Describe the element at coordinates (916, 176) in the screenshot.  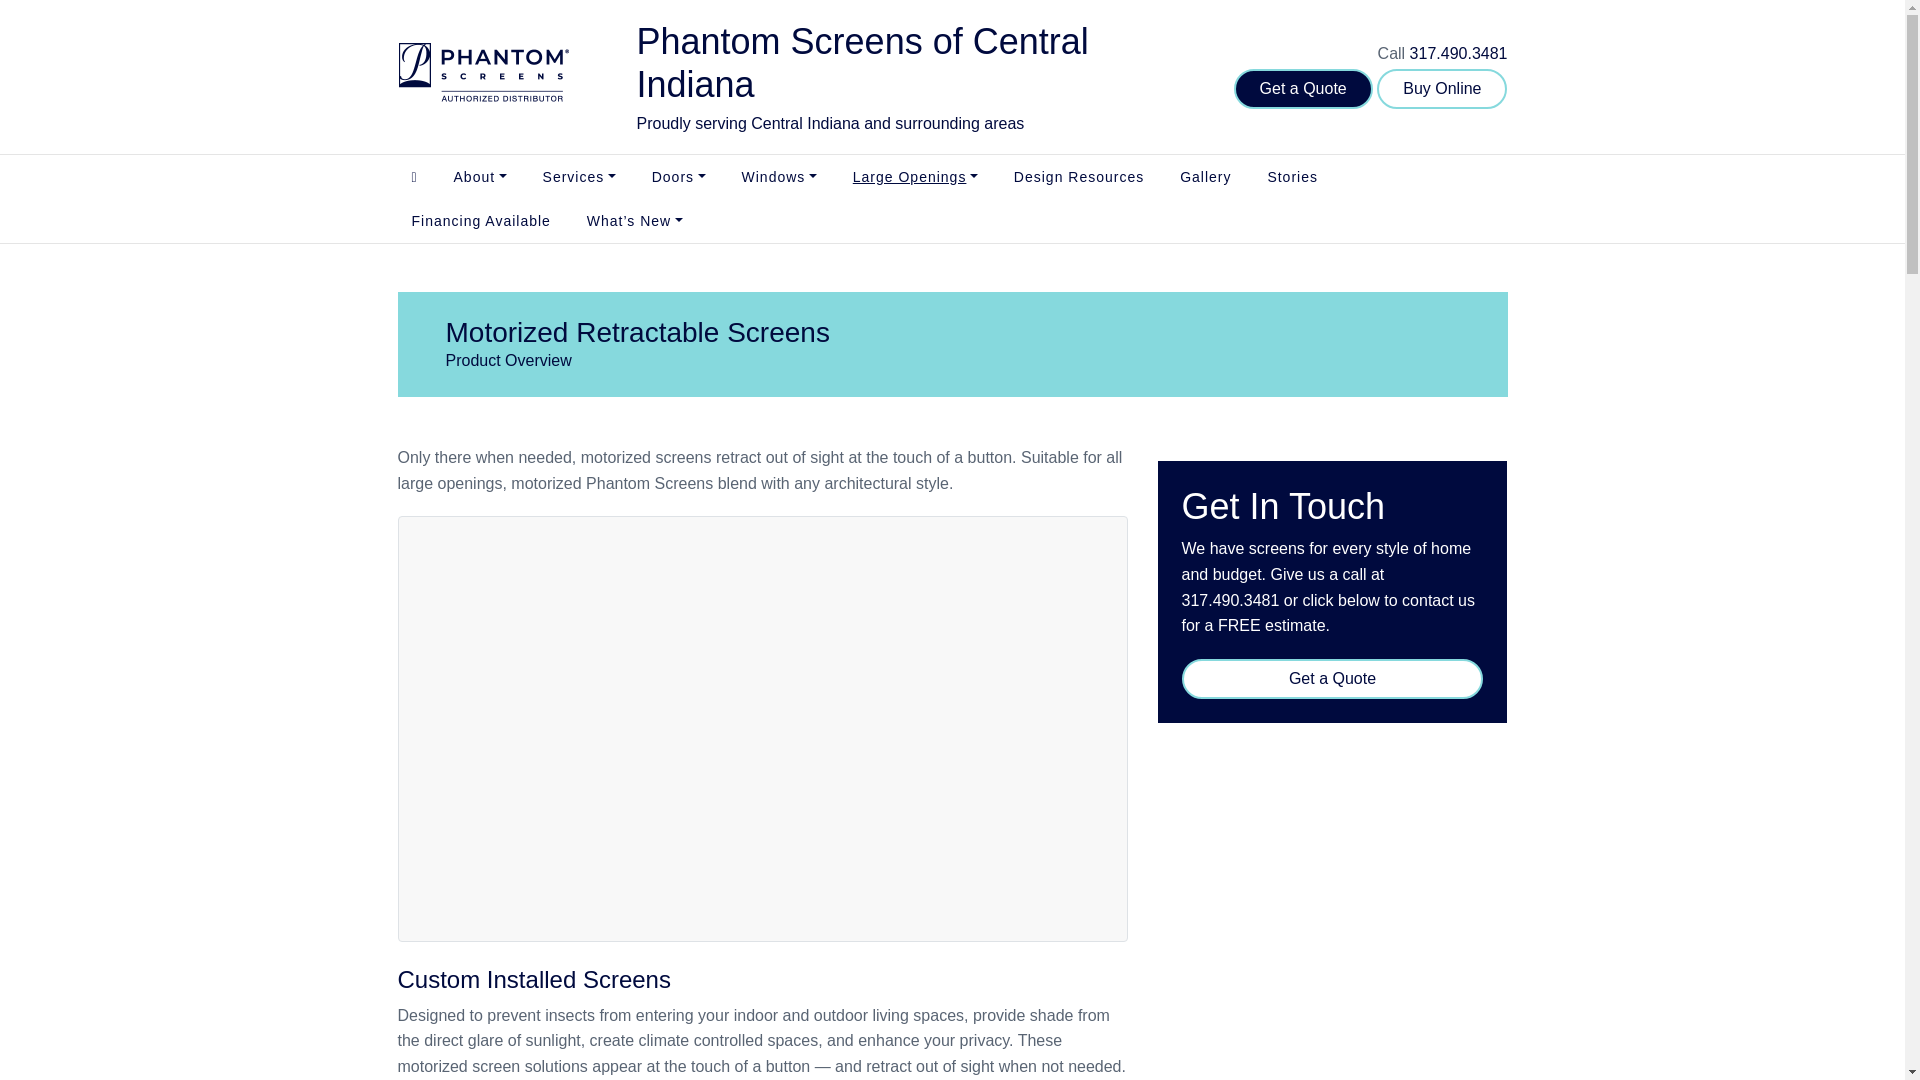
I see `Large Openings` at that location.